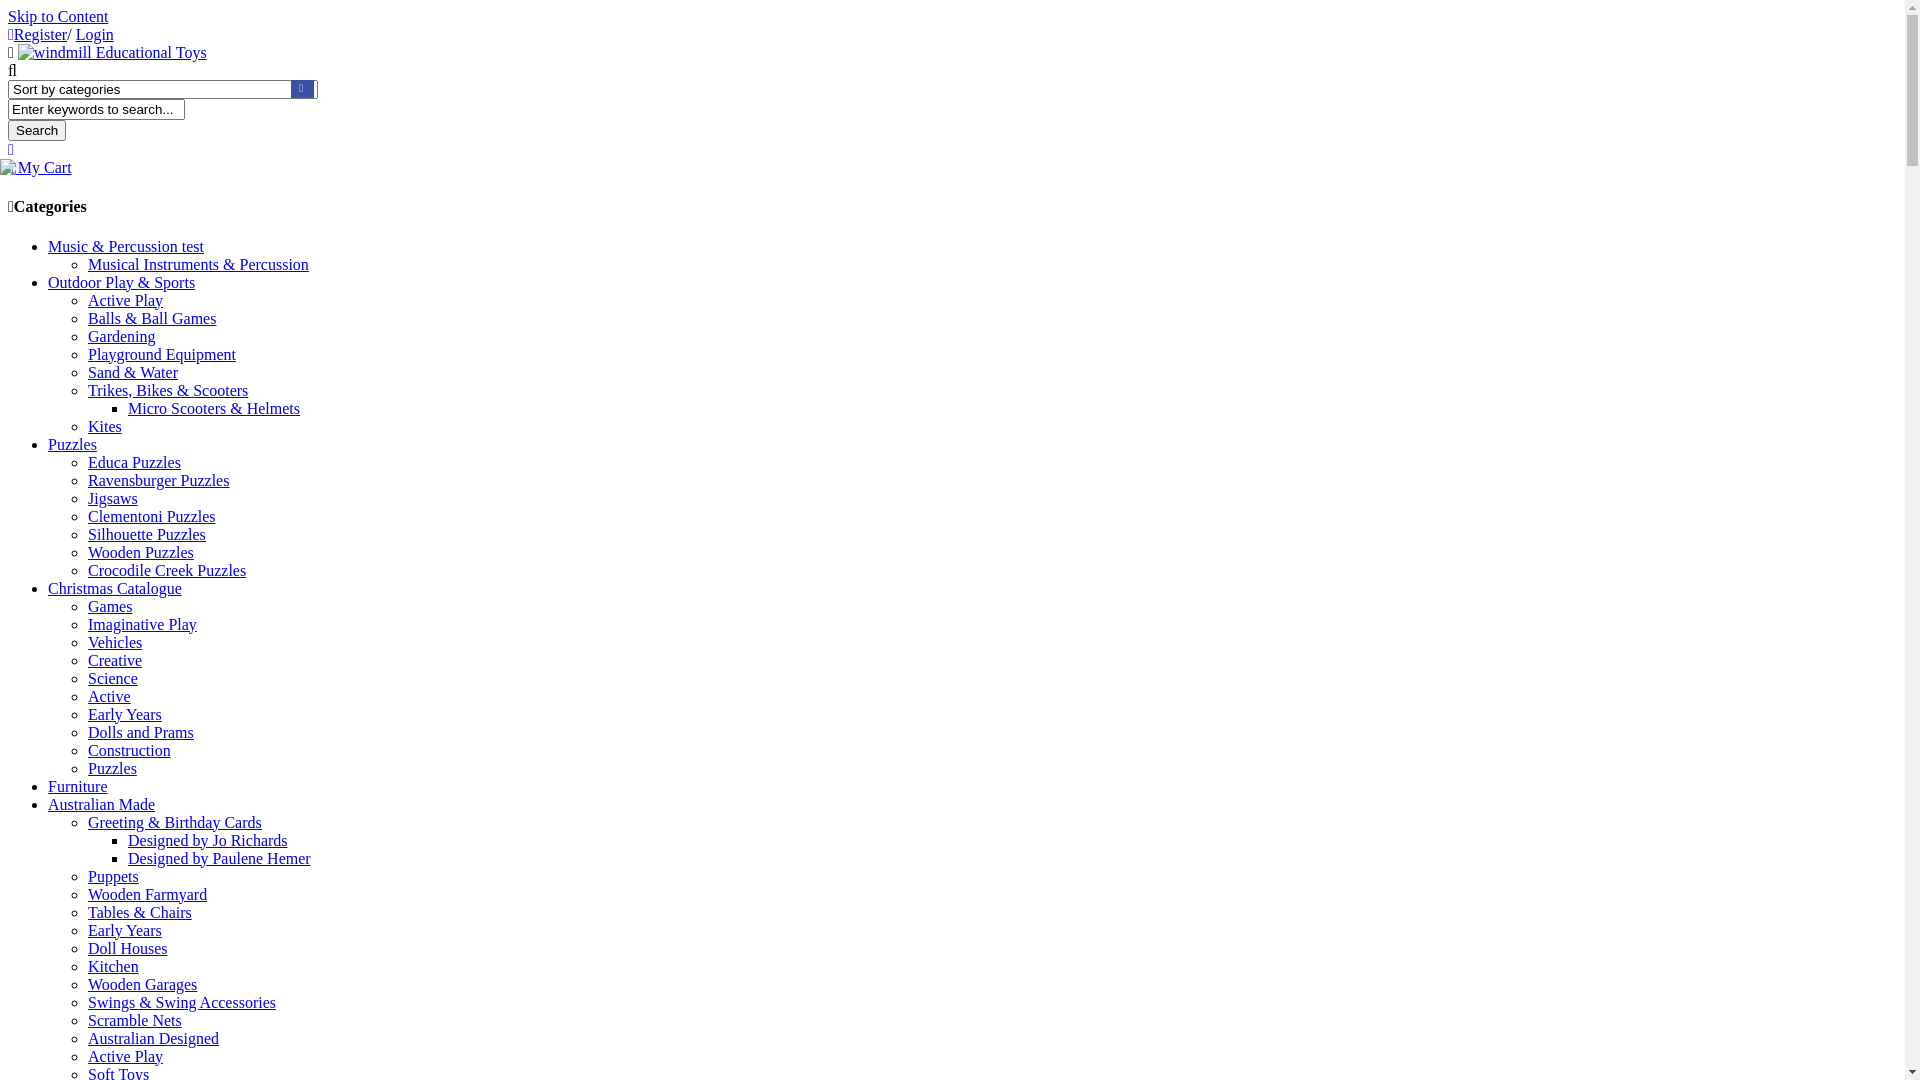 Image resolution: width=1920 pixels, height=1080 pixels. Describe the element at coordinates (122, 282) in the screenshot. I see `Outdoor Play & Sports` at that location.